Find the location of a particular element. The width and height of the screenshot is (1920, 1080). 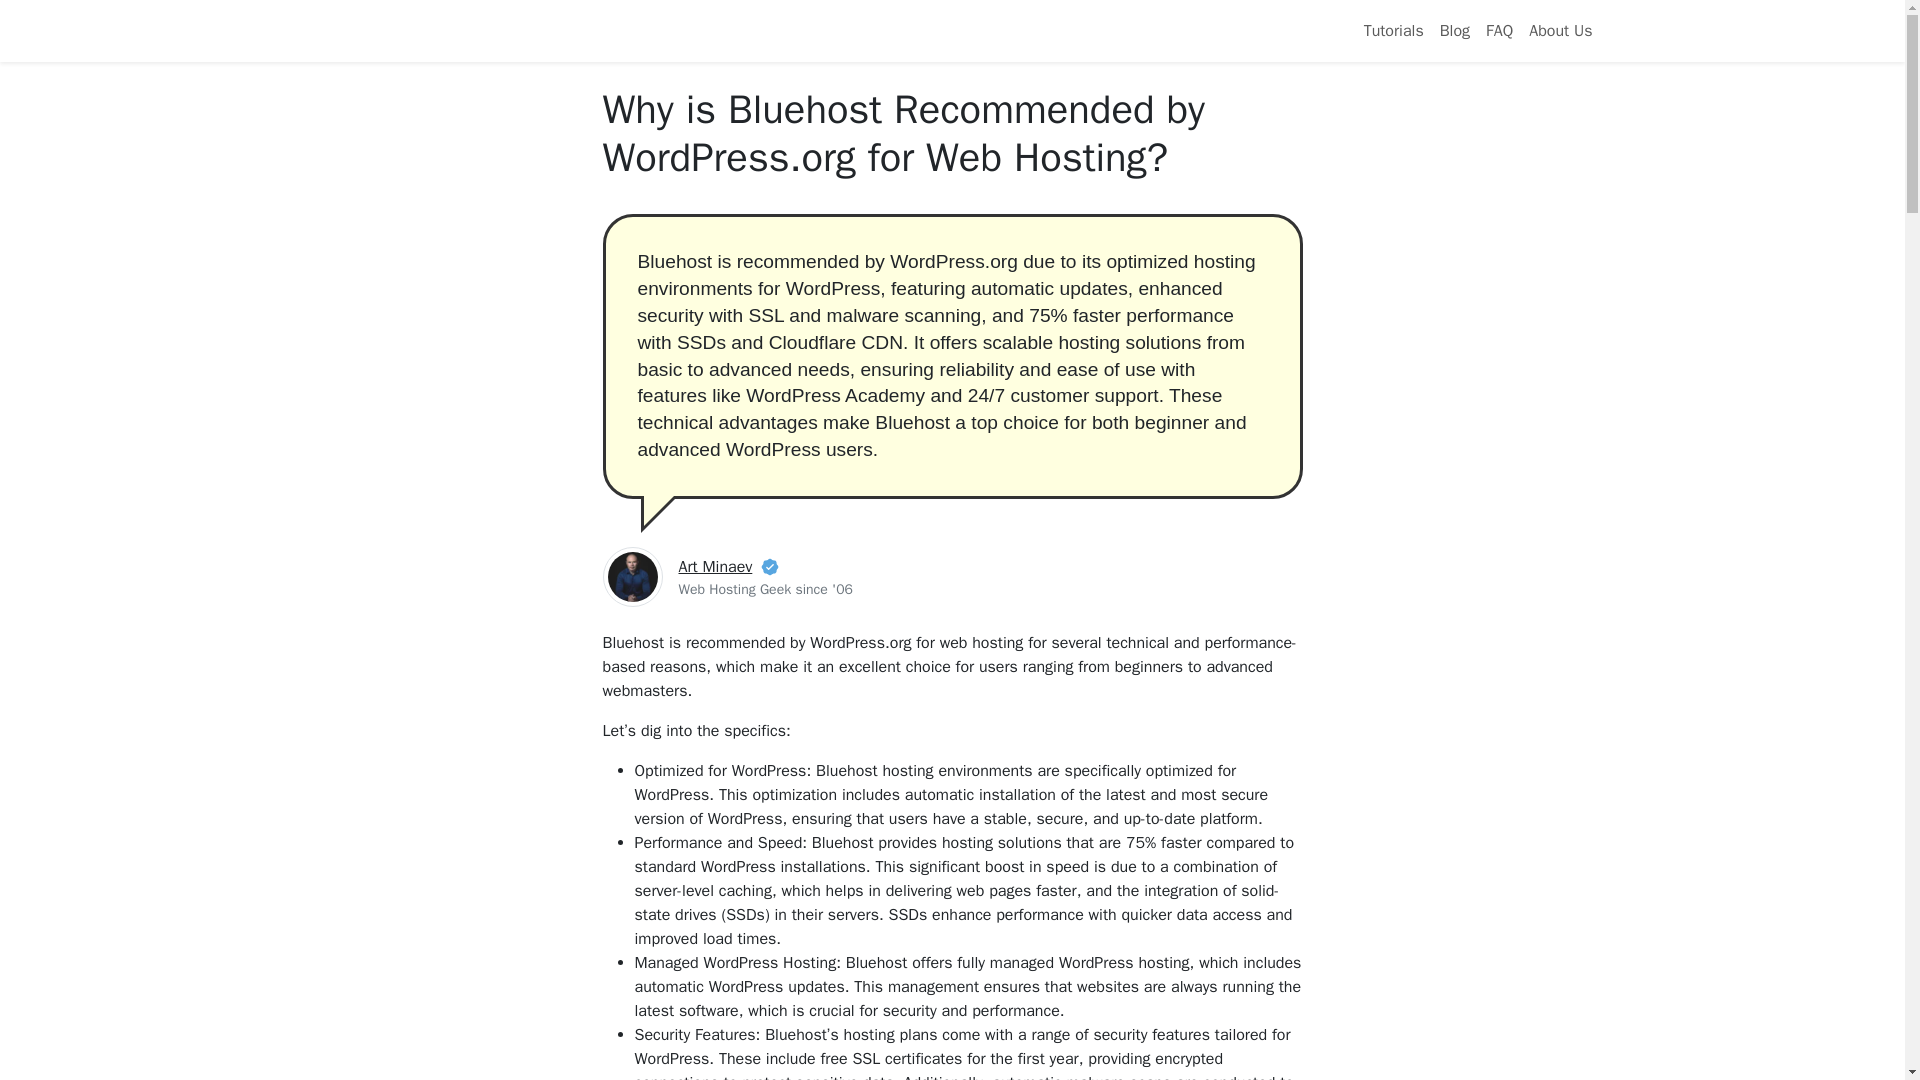

About Us is located at coordinates (1560, 30).